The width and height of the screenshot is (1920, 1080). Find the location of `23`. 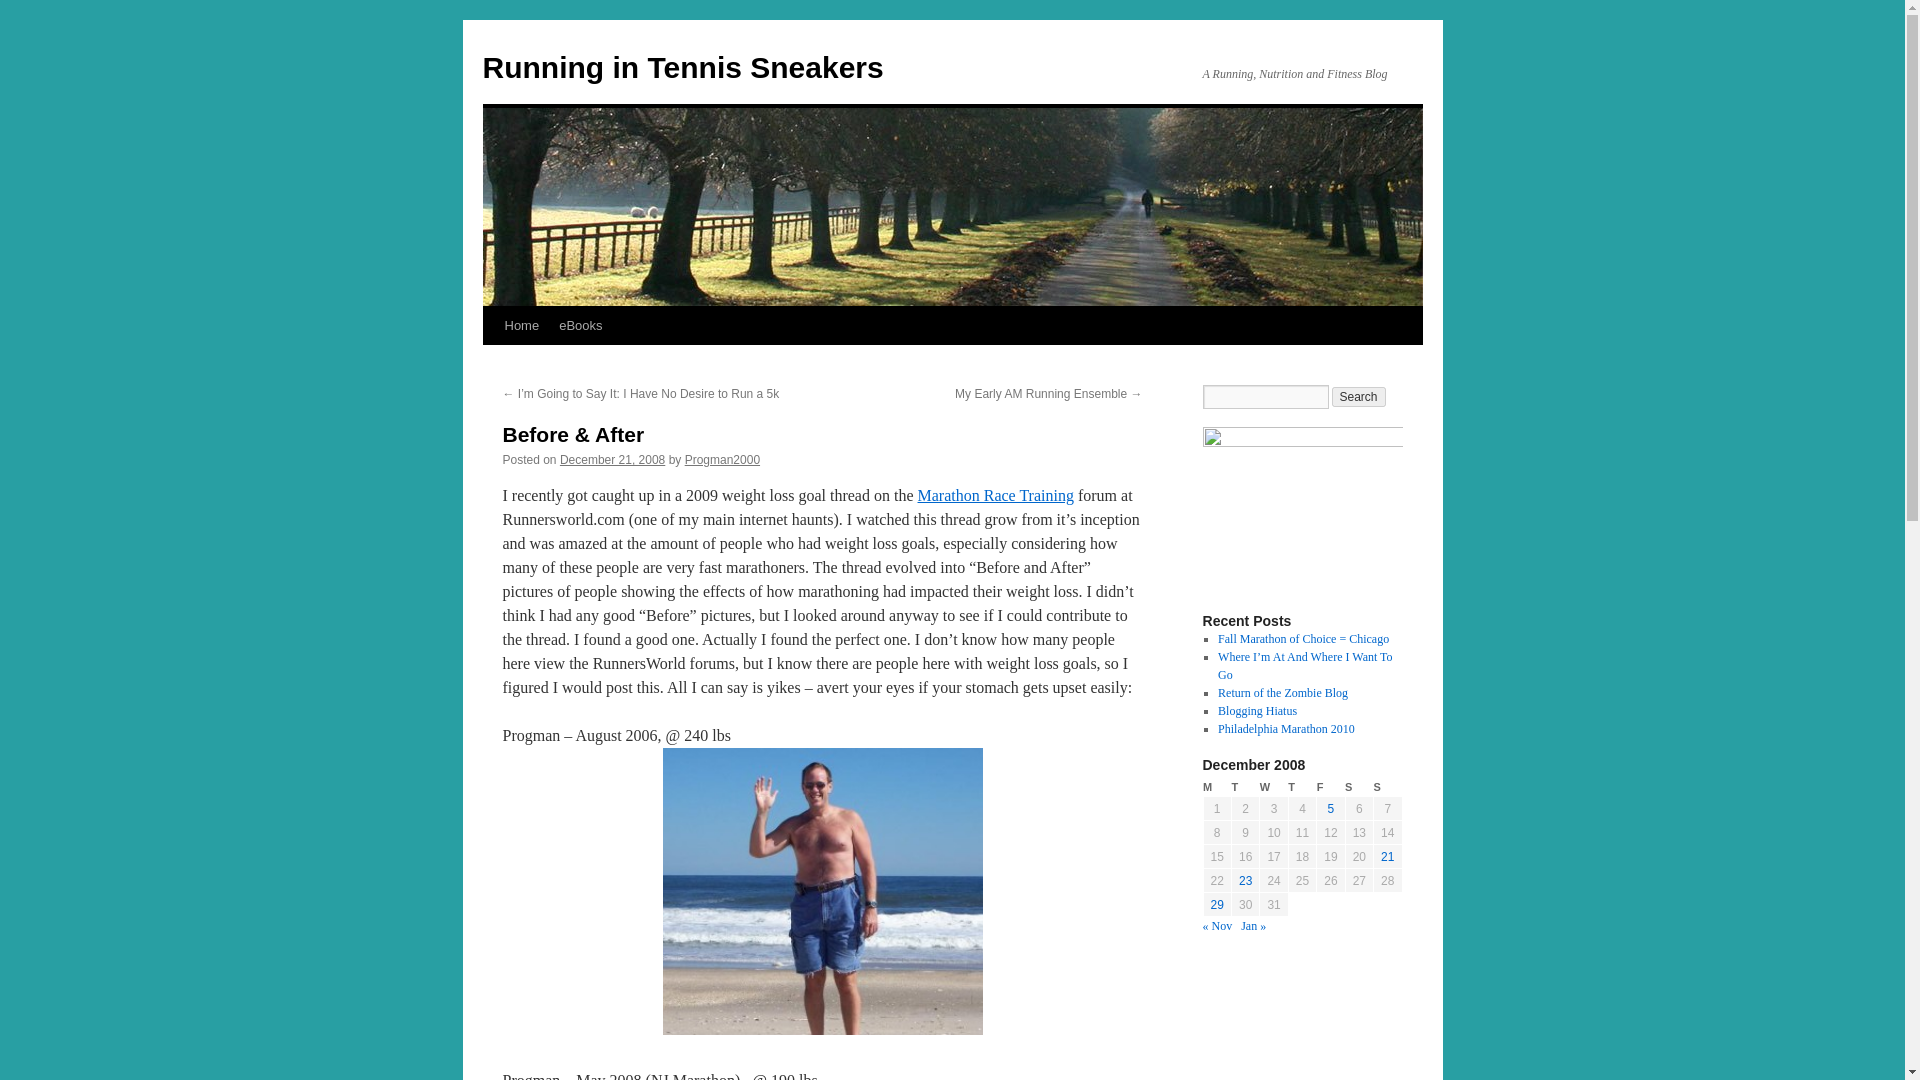

23 is located at coordinates (1244, 880).